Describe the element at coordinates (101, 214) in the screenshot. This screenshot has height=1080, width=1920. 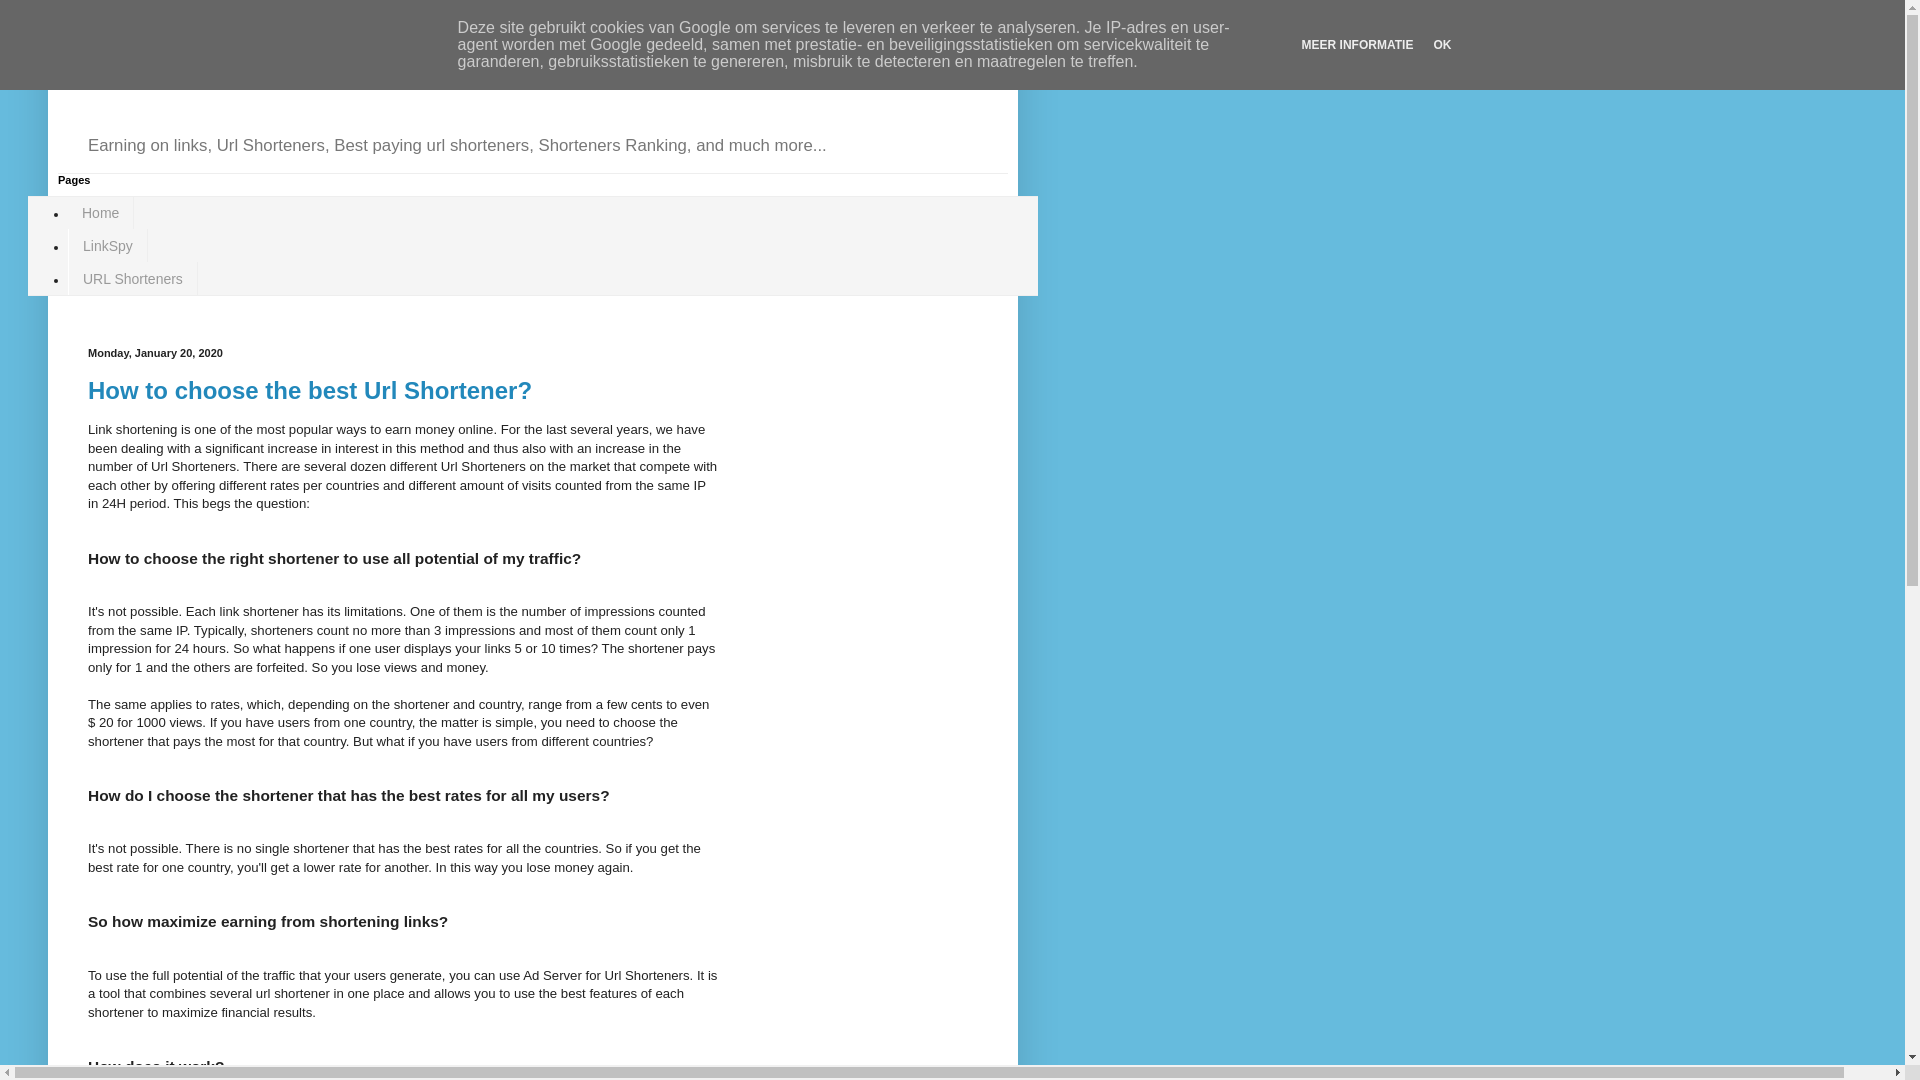
I see `Home` at that location.